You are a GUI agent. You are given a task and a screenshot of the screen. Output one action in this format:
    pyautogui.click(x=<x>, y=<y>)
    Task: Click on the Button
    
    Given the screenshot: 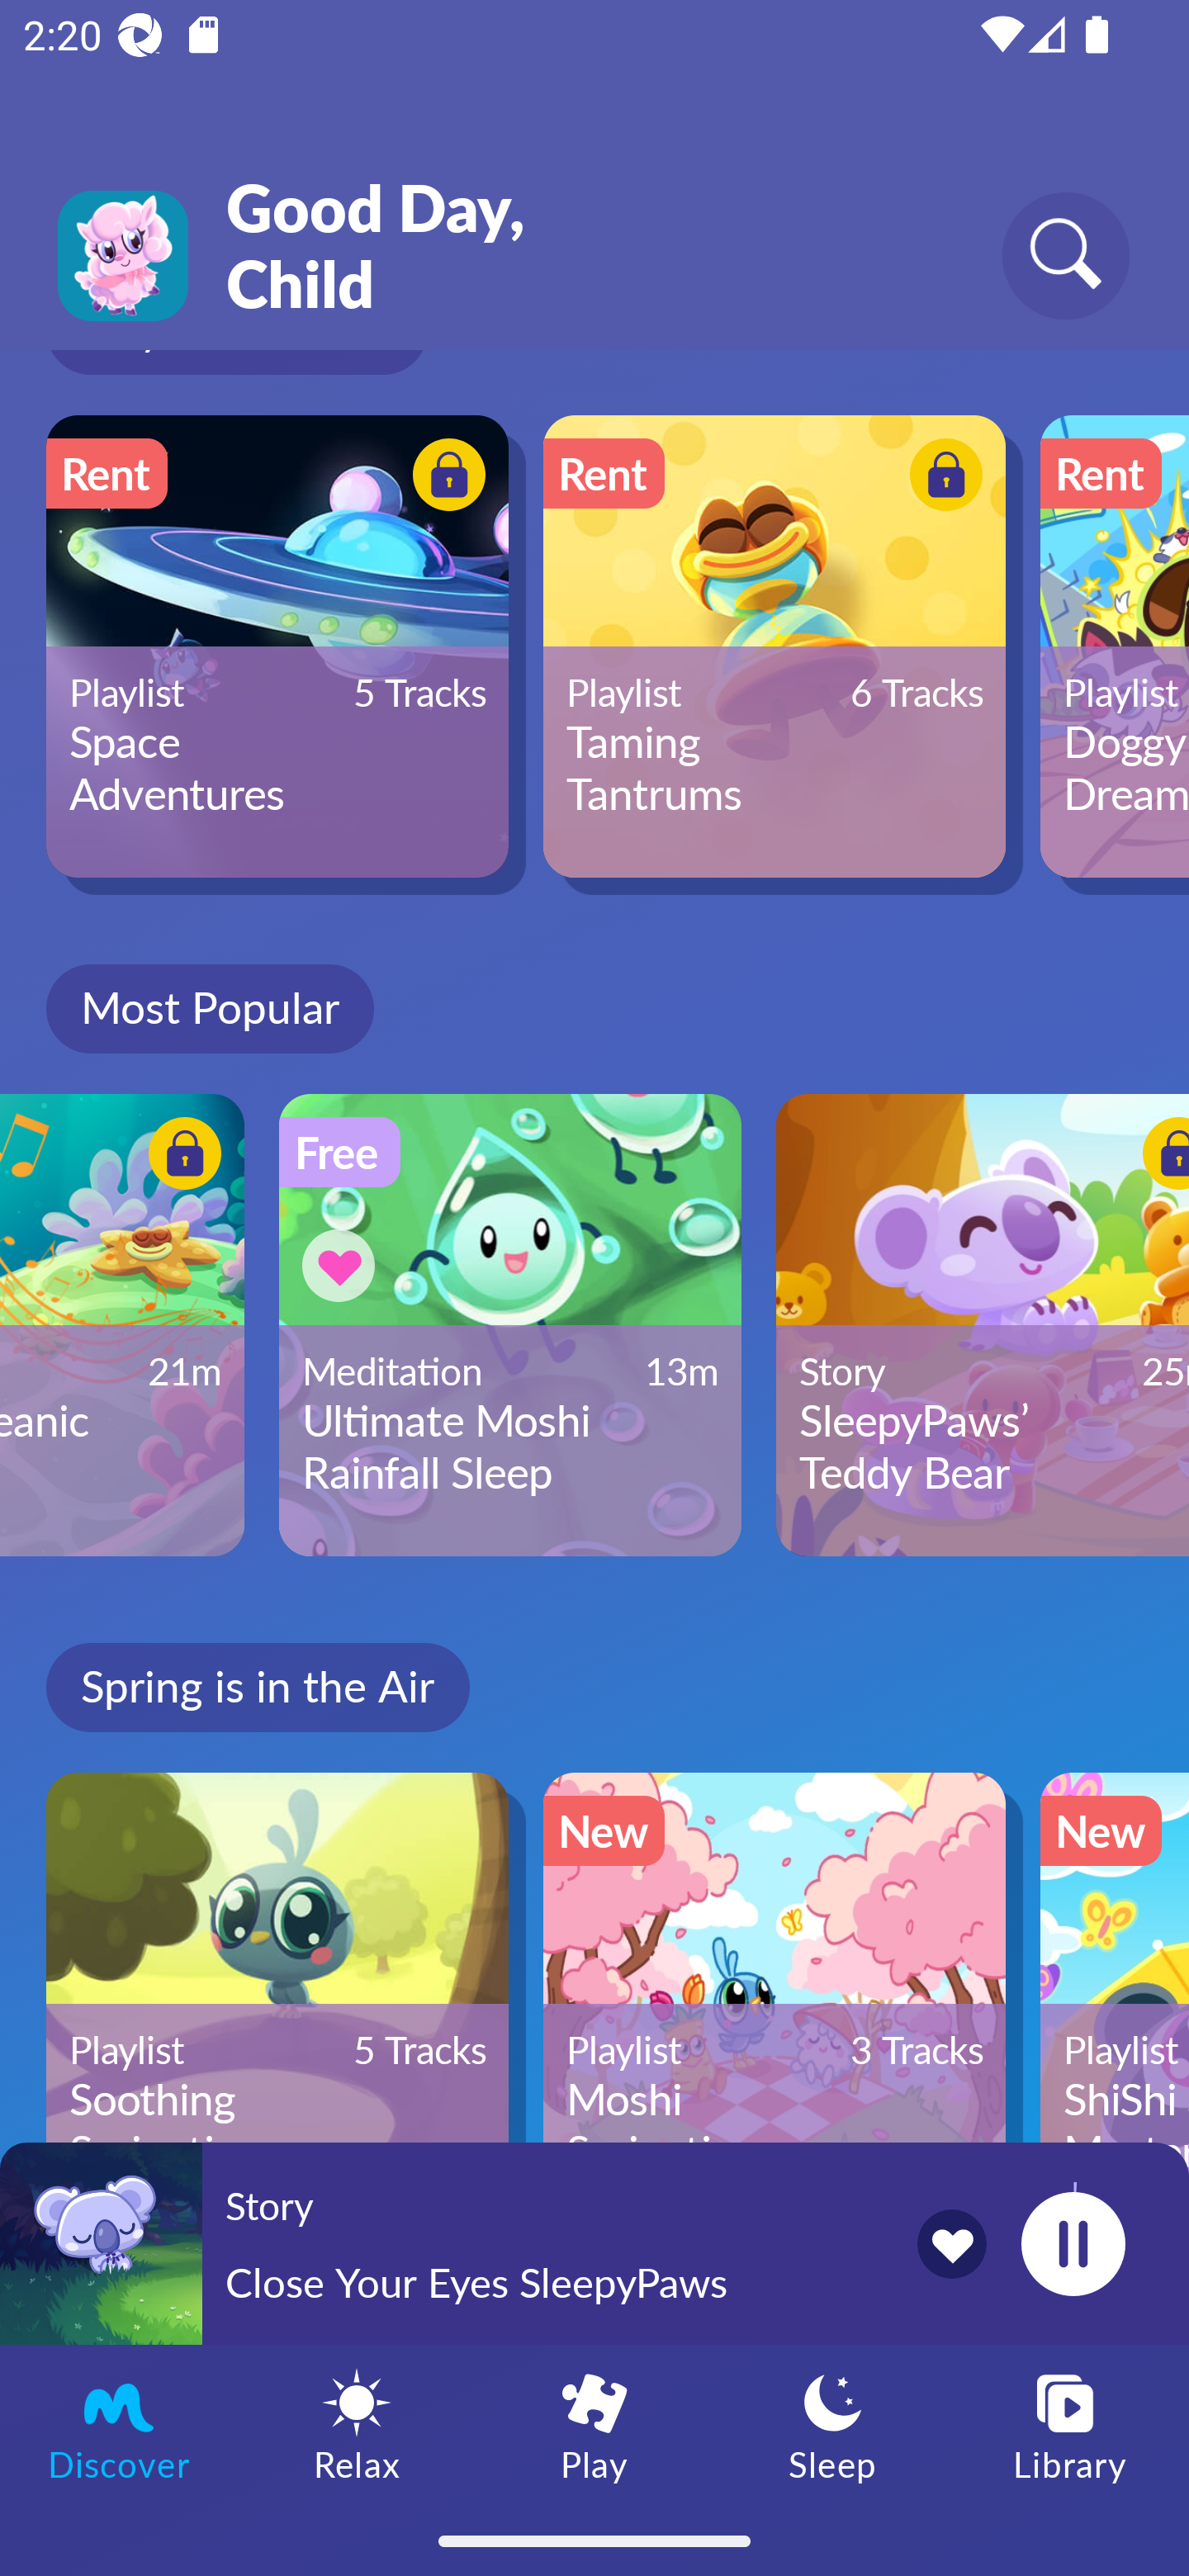 What is the action you would take?
    pyautogui.click(x=444, y=479)
    